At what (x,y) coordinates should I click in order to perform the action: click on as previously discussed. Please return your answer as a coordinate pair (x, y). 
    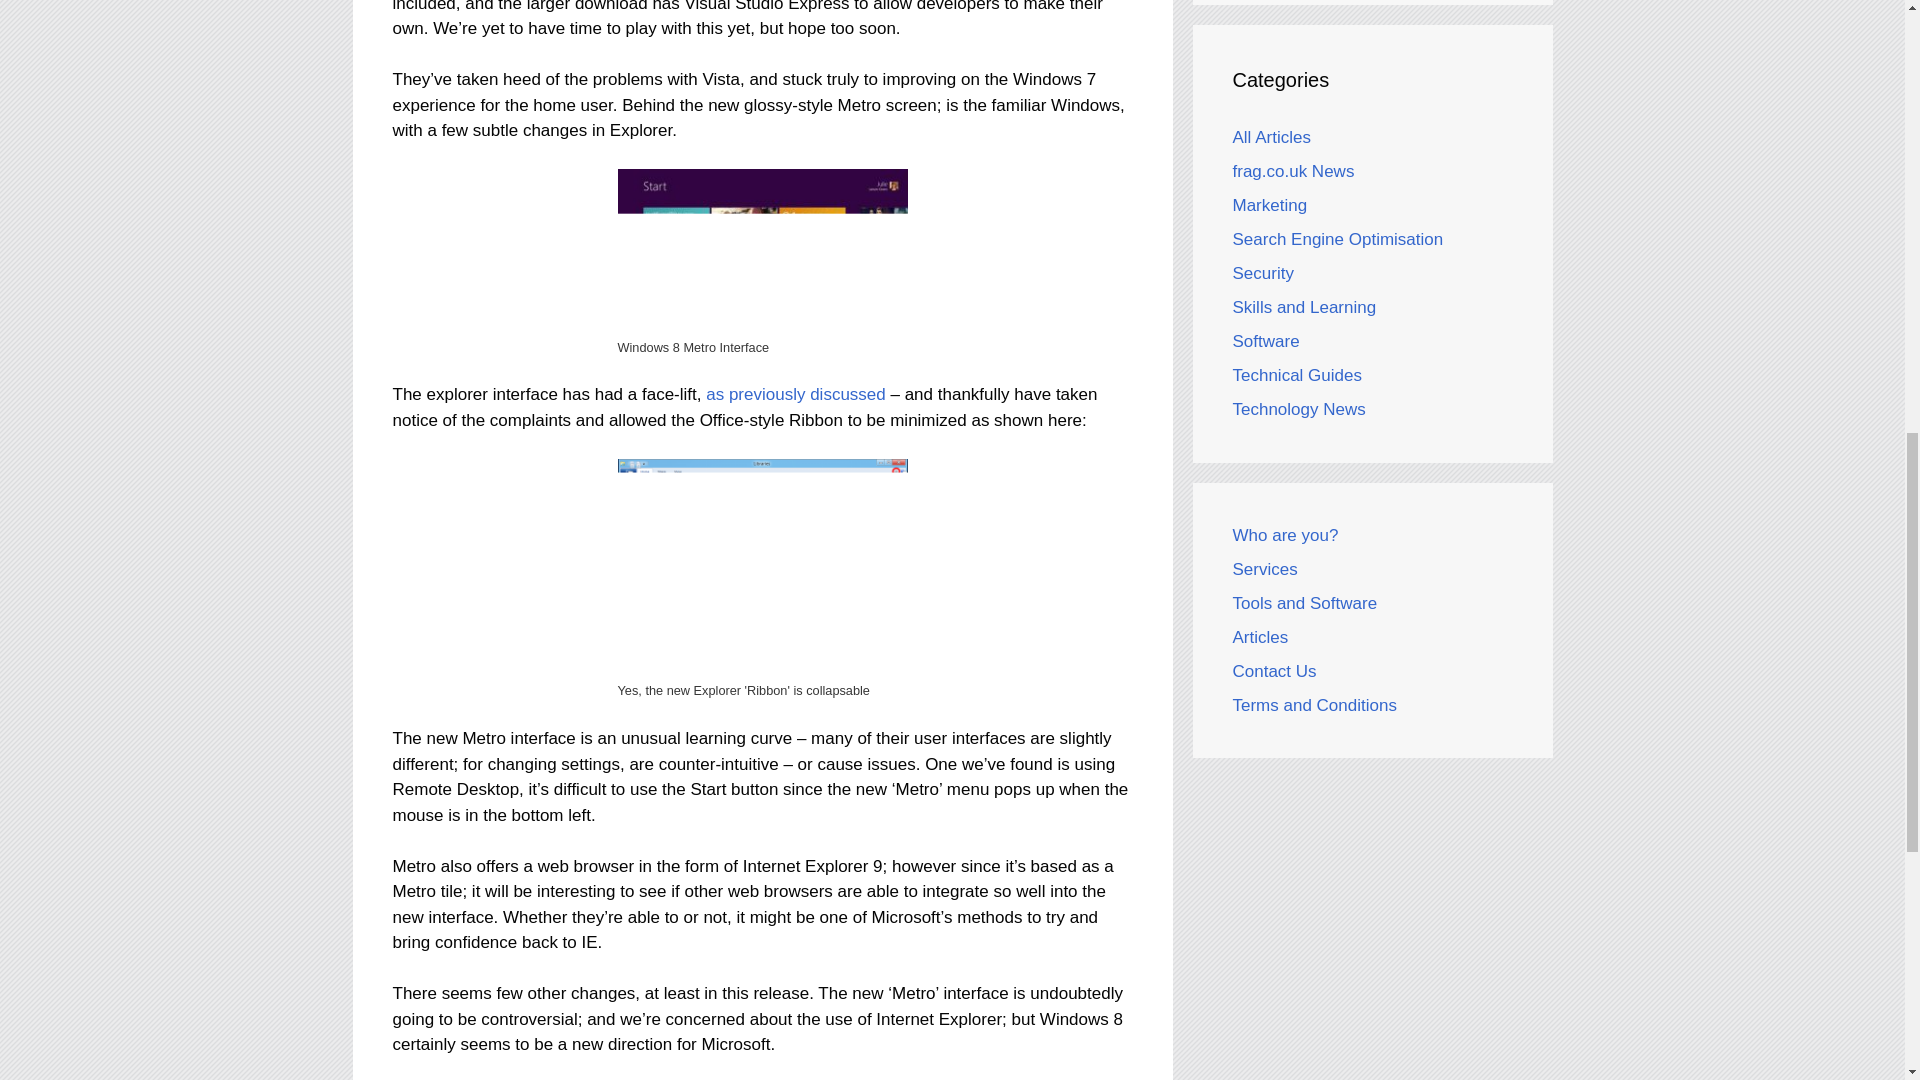
    Looking at the image, I should click on (796, 394).